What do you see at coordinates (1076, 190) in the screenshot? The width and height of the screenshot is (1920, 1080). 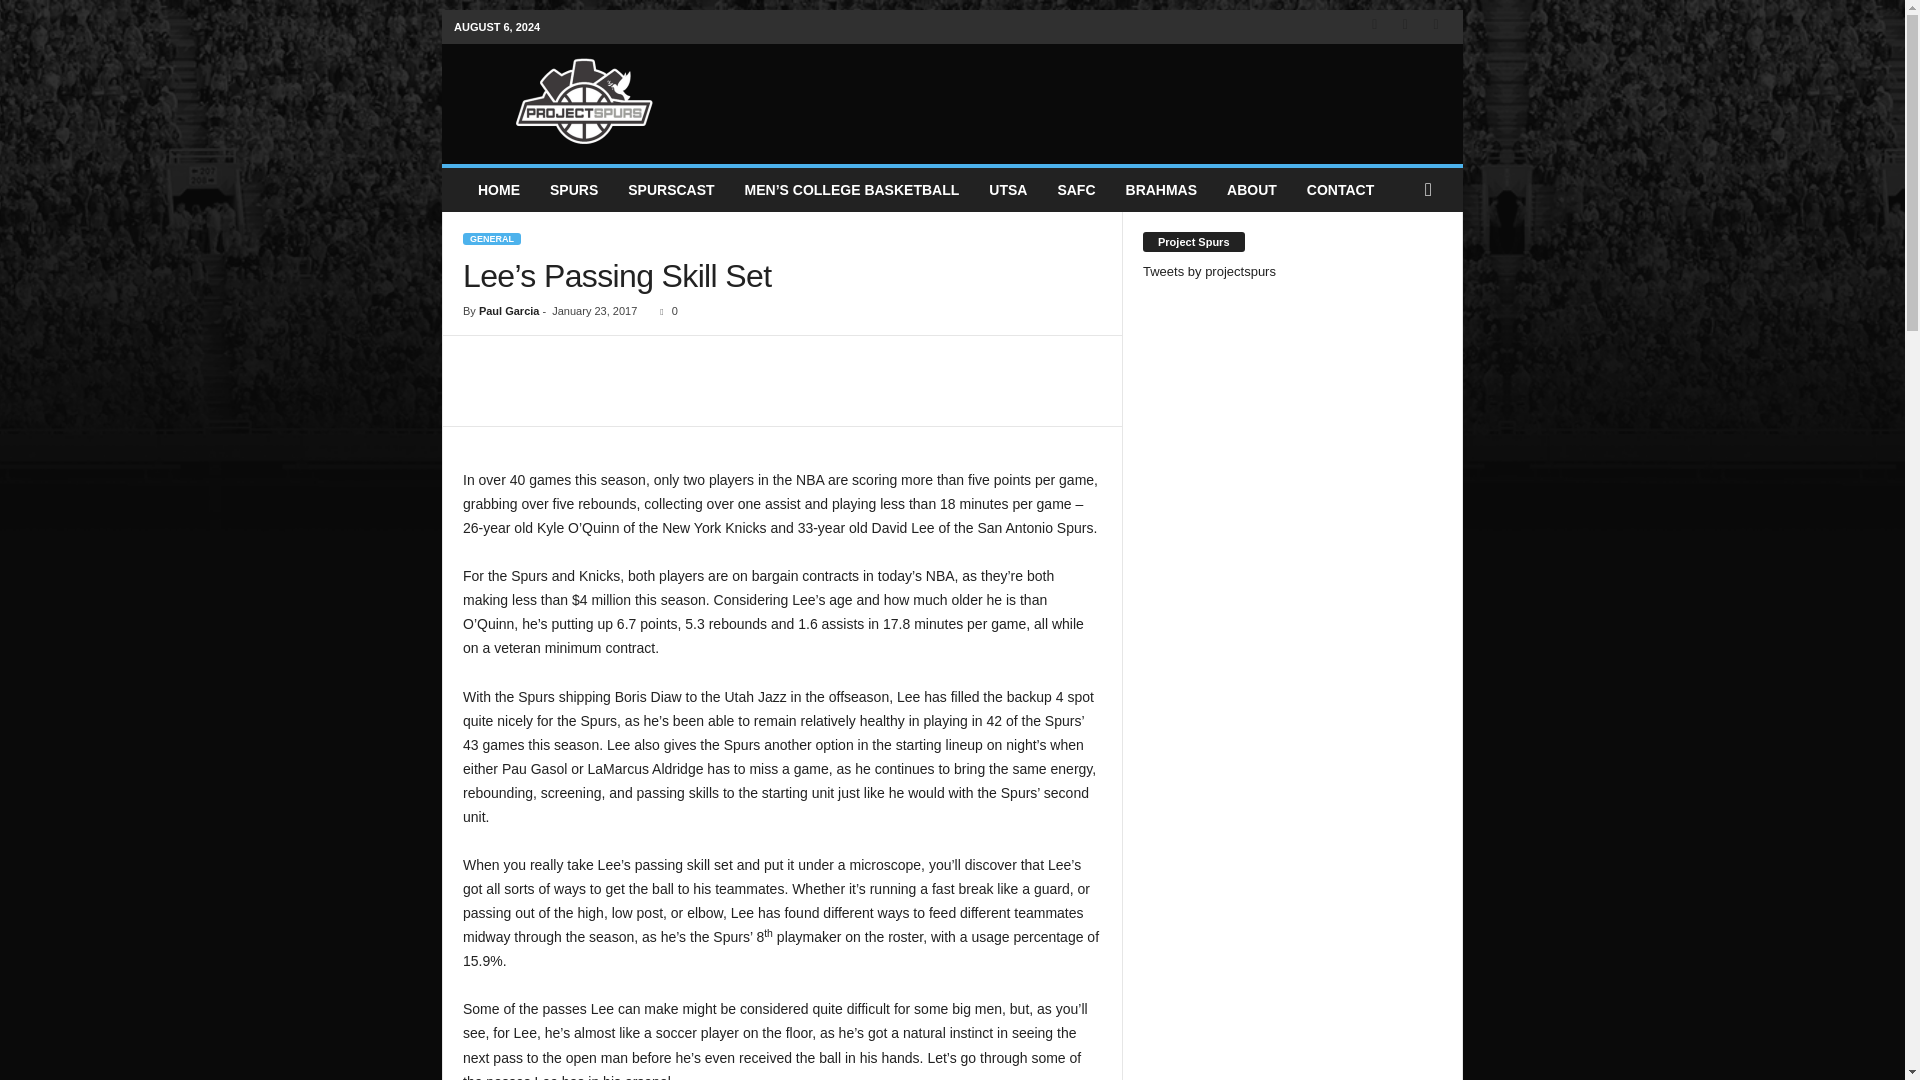 I see `SAFC` at bounding box center [1076, 190].